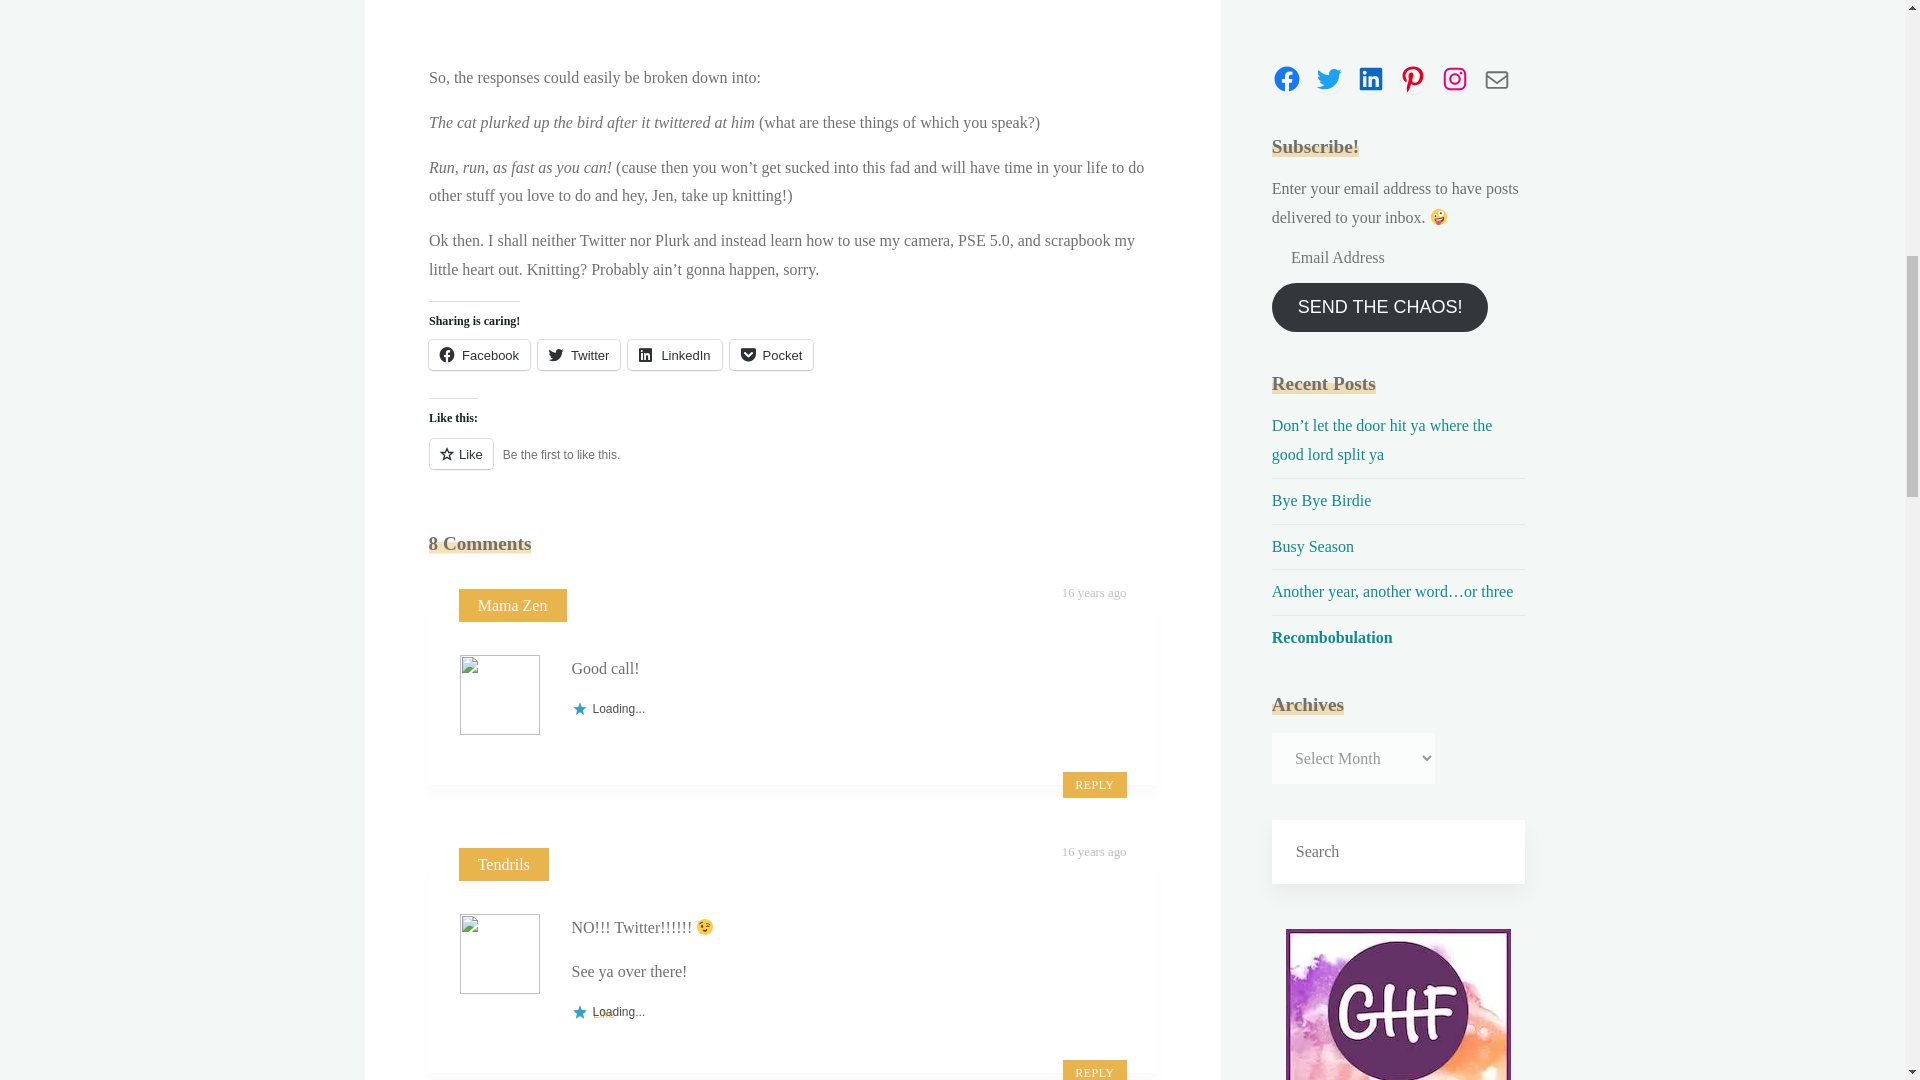 The height and width of the screenshot is (1080, 1920). What do you see at coordinates (1094, 851) in the screenshot?
I see `16 years ago` at bounding box center [1094, 851].